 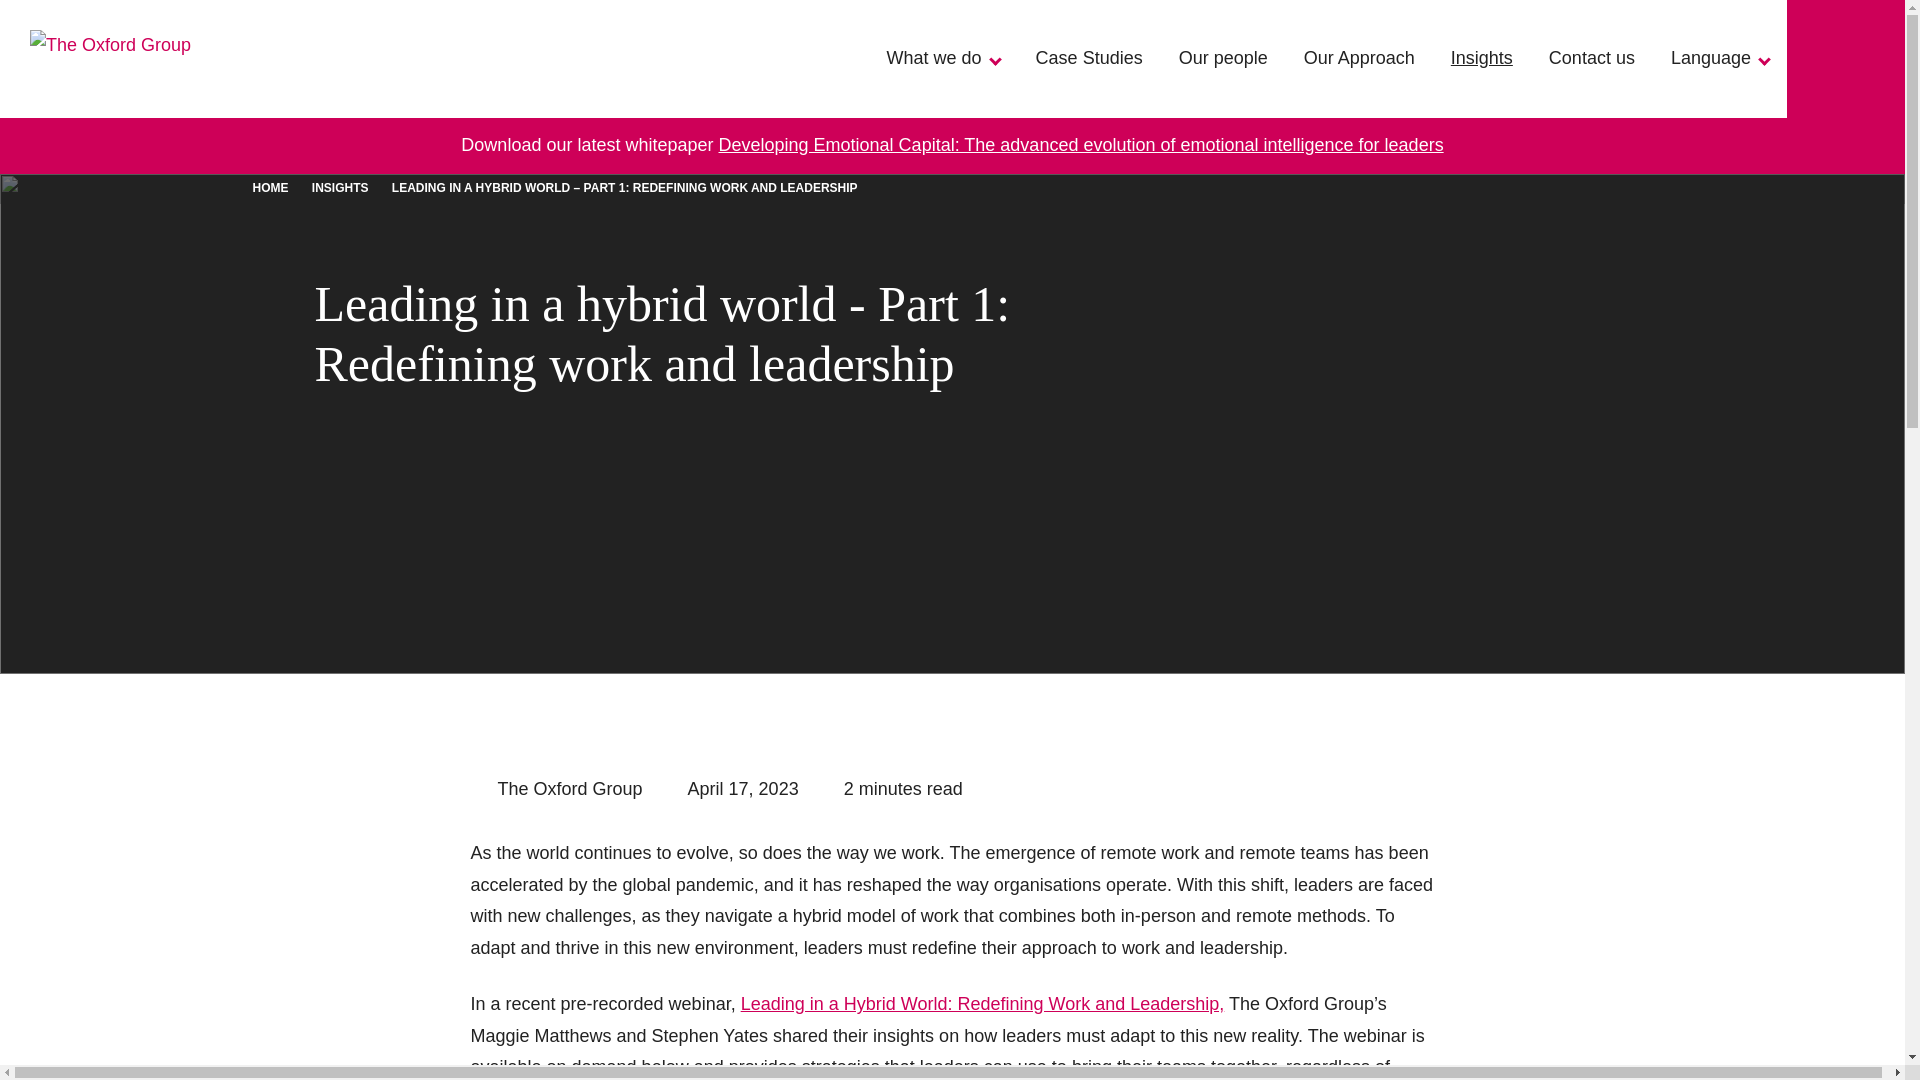 I want to click on Contact us, so click(x=1592, y=58).